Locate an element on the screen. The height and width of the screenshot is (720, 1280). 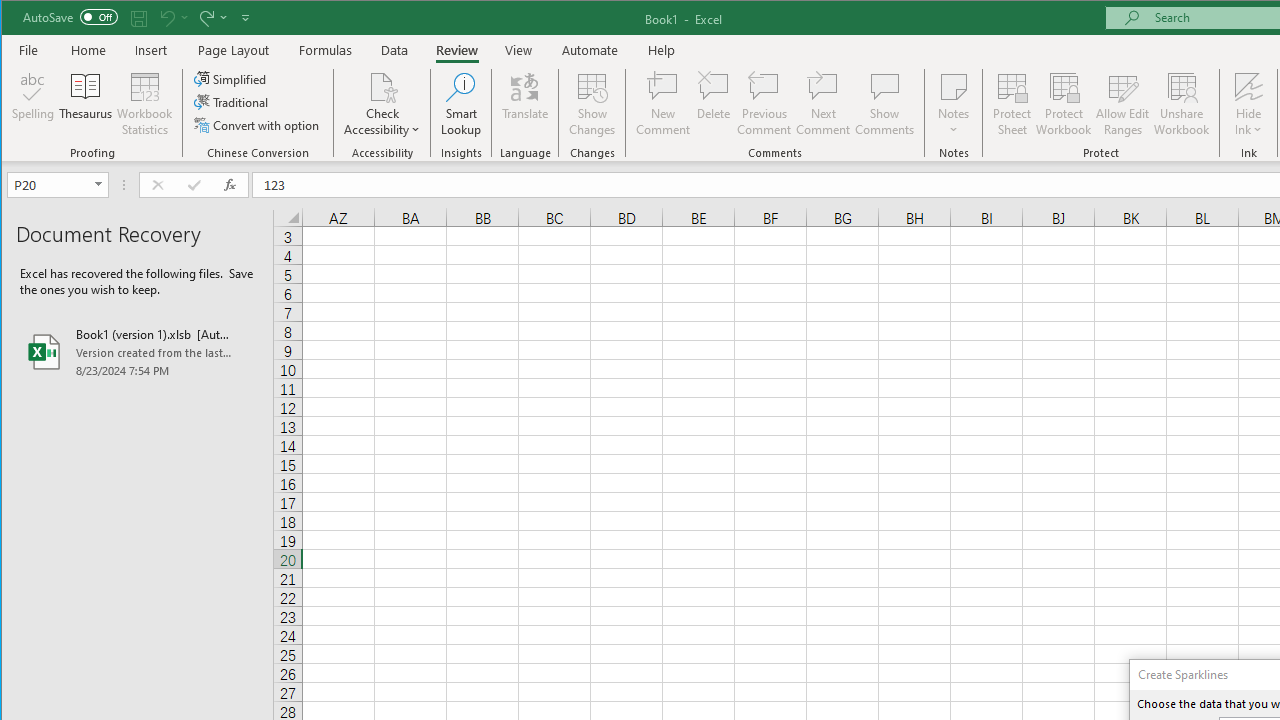
Thesaurus... is located at coordinates (86, 104).